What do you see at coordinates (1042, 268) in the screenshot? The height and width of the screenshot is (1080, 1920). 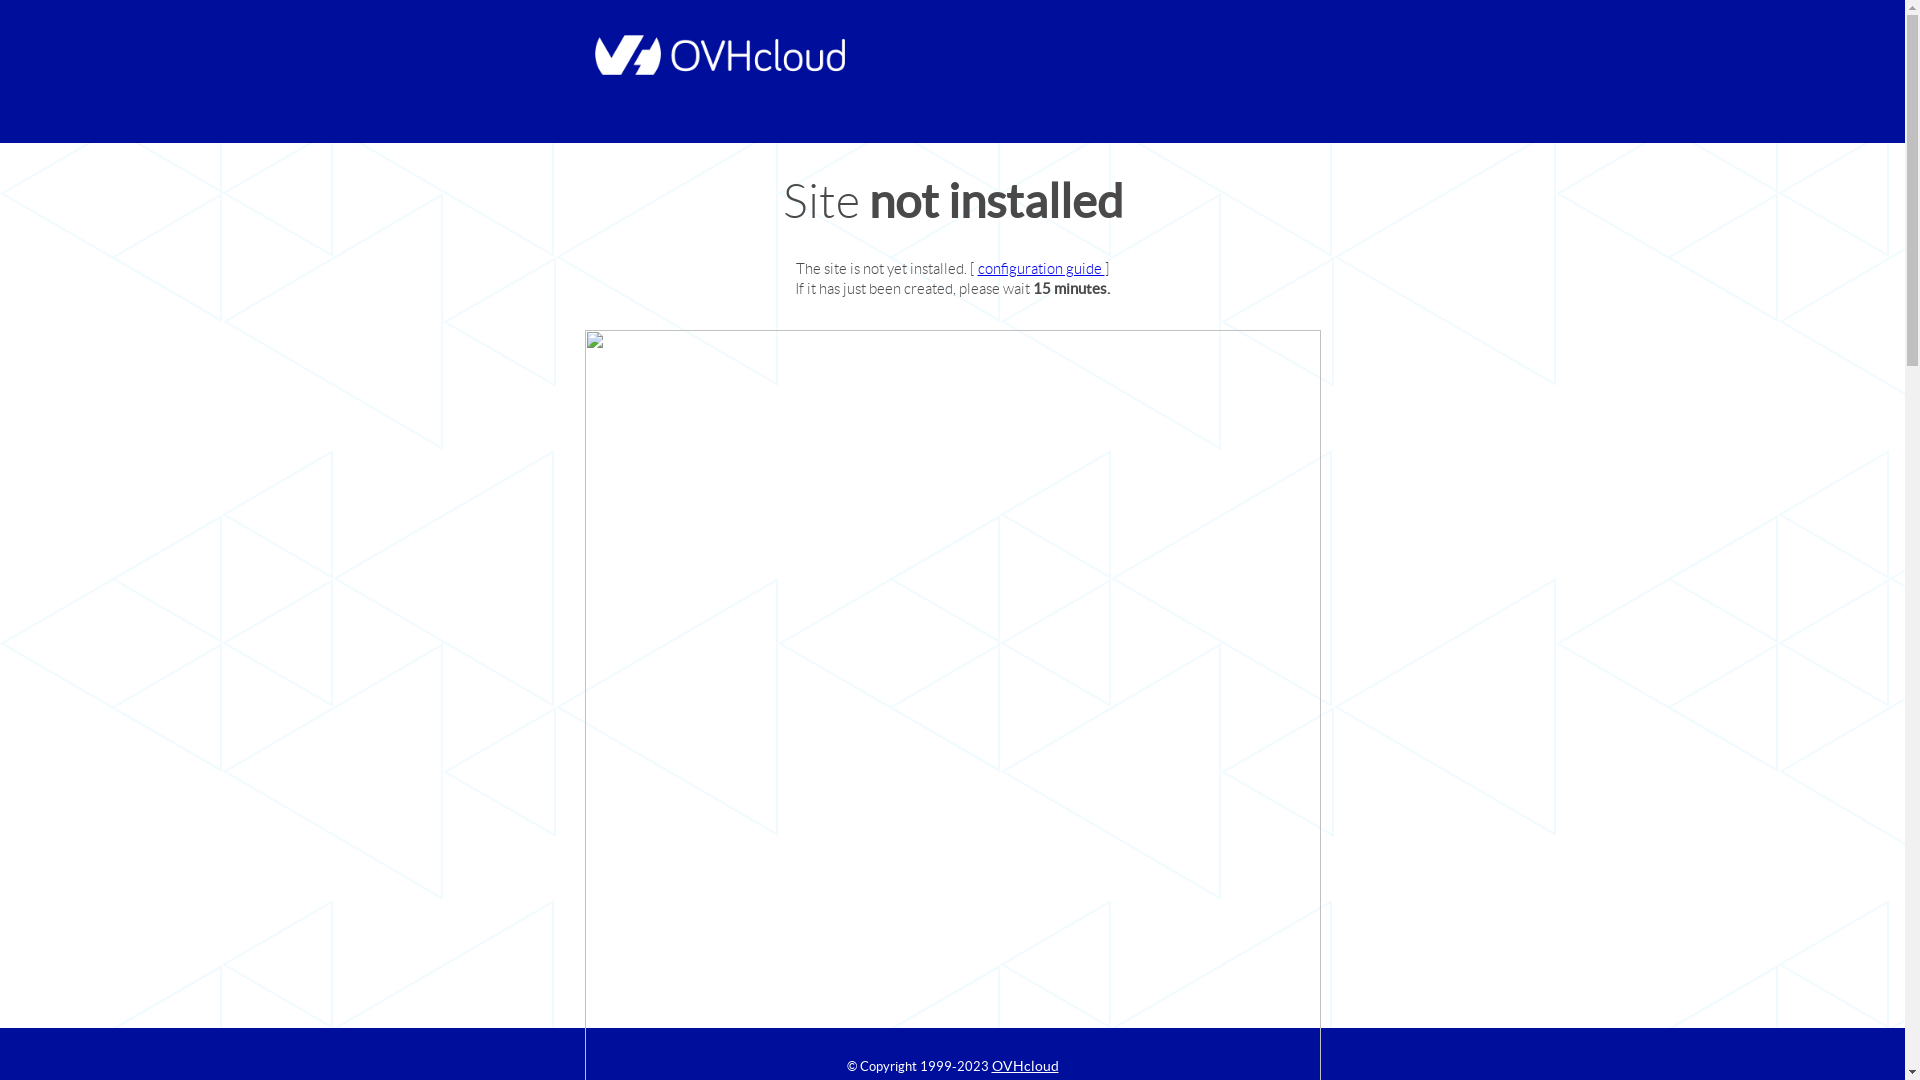 I see `configuration guide` at bounding box center [1042, 268].